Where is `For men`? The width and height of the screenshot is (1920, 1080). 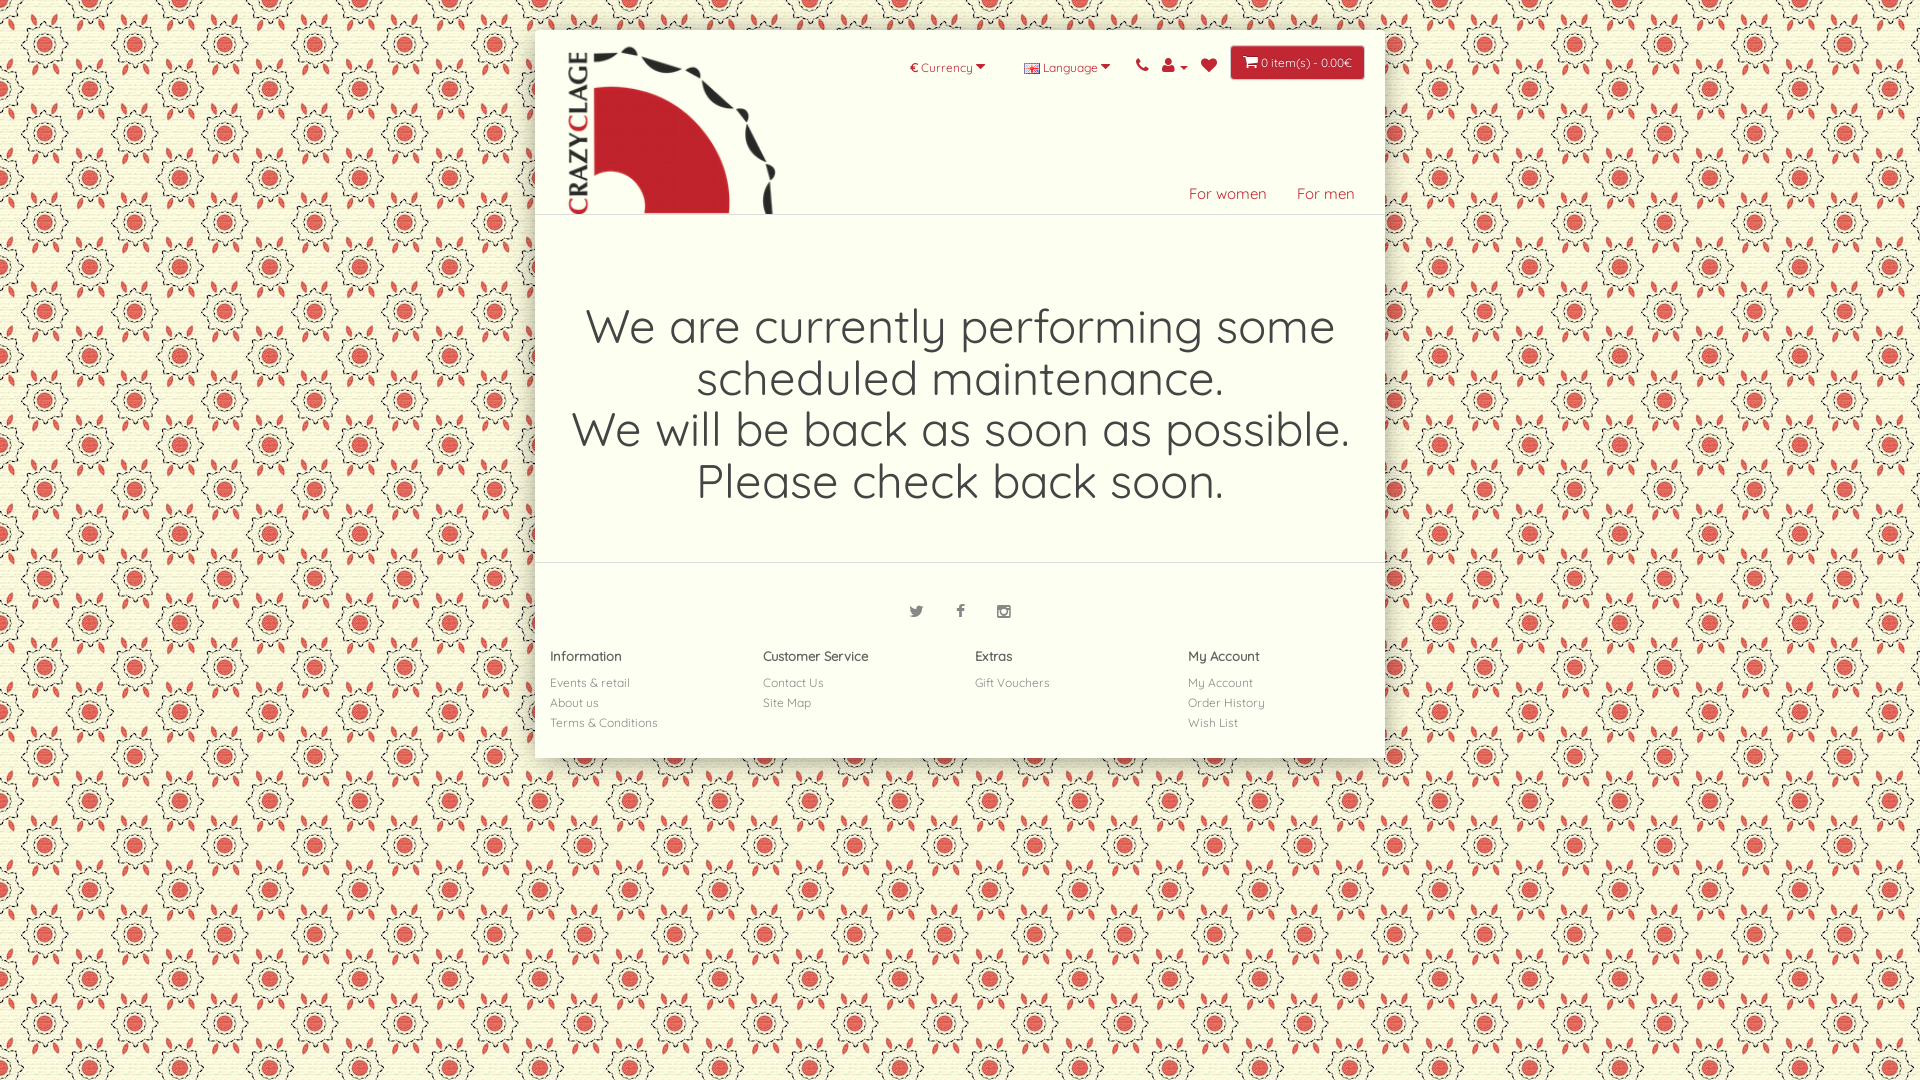
For men is located at coordinates (1326, 194).